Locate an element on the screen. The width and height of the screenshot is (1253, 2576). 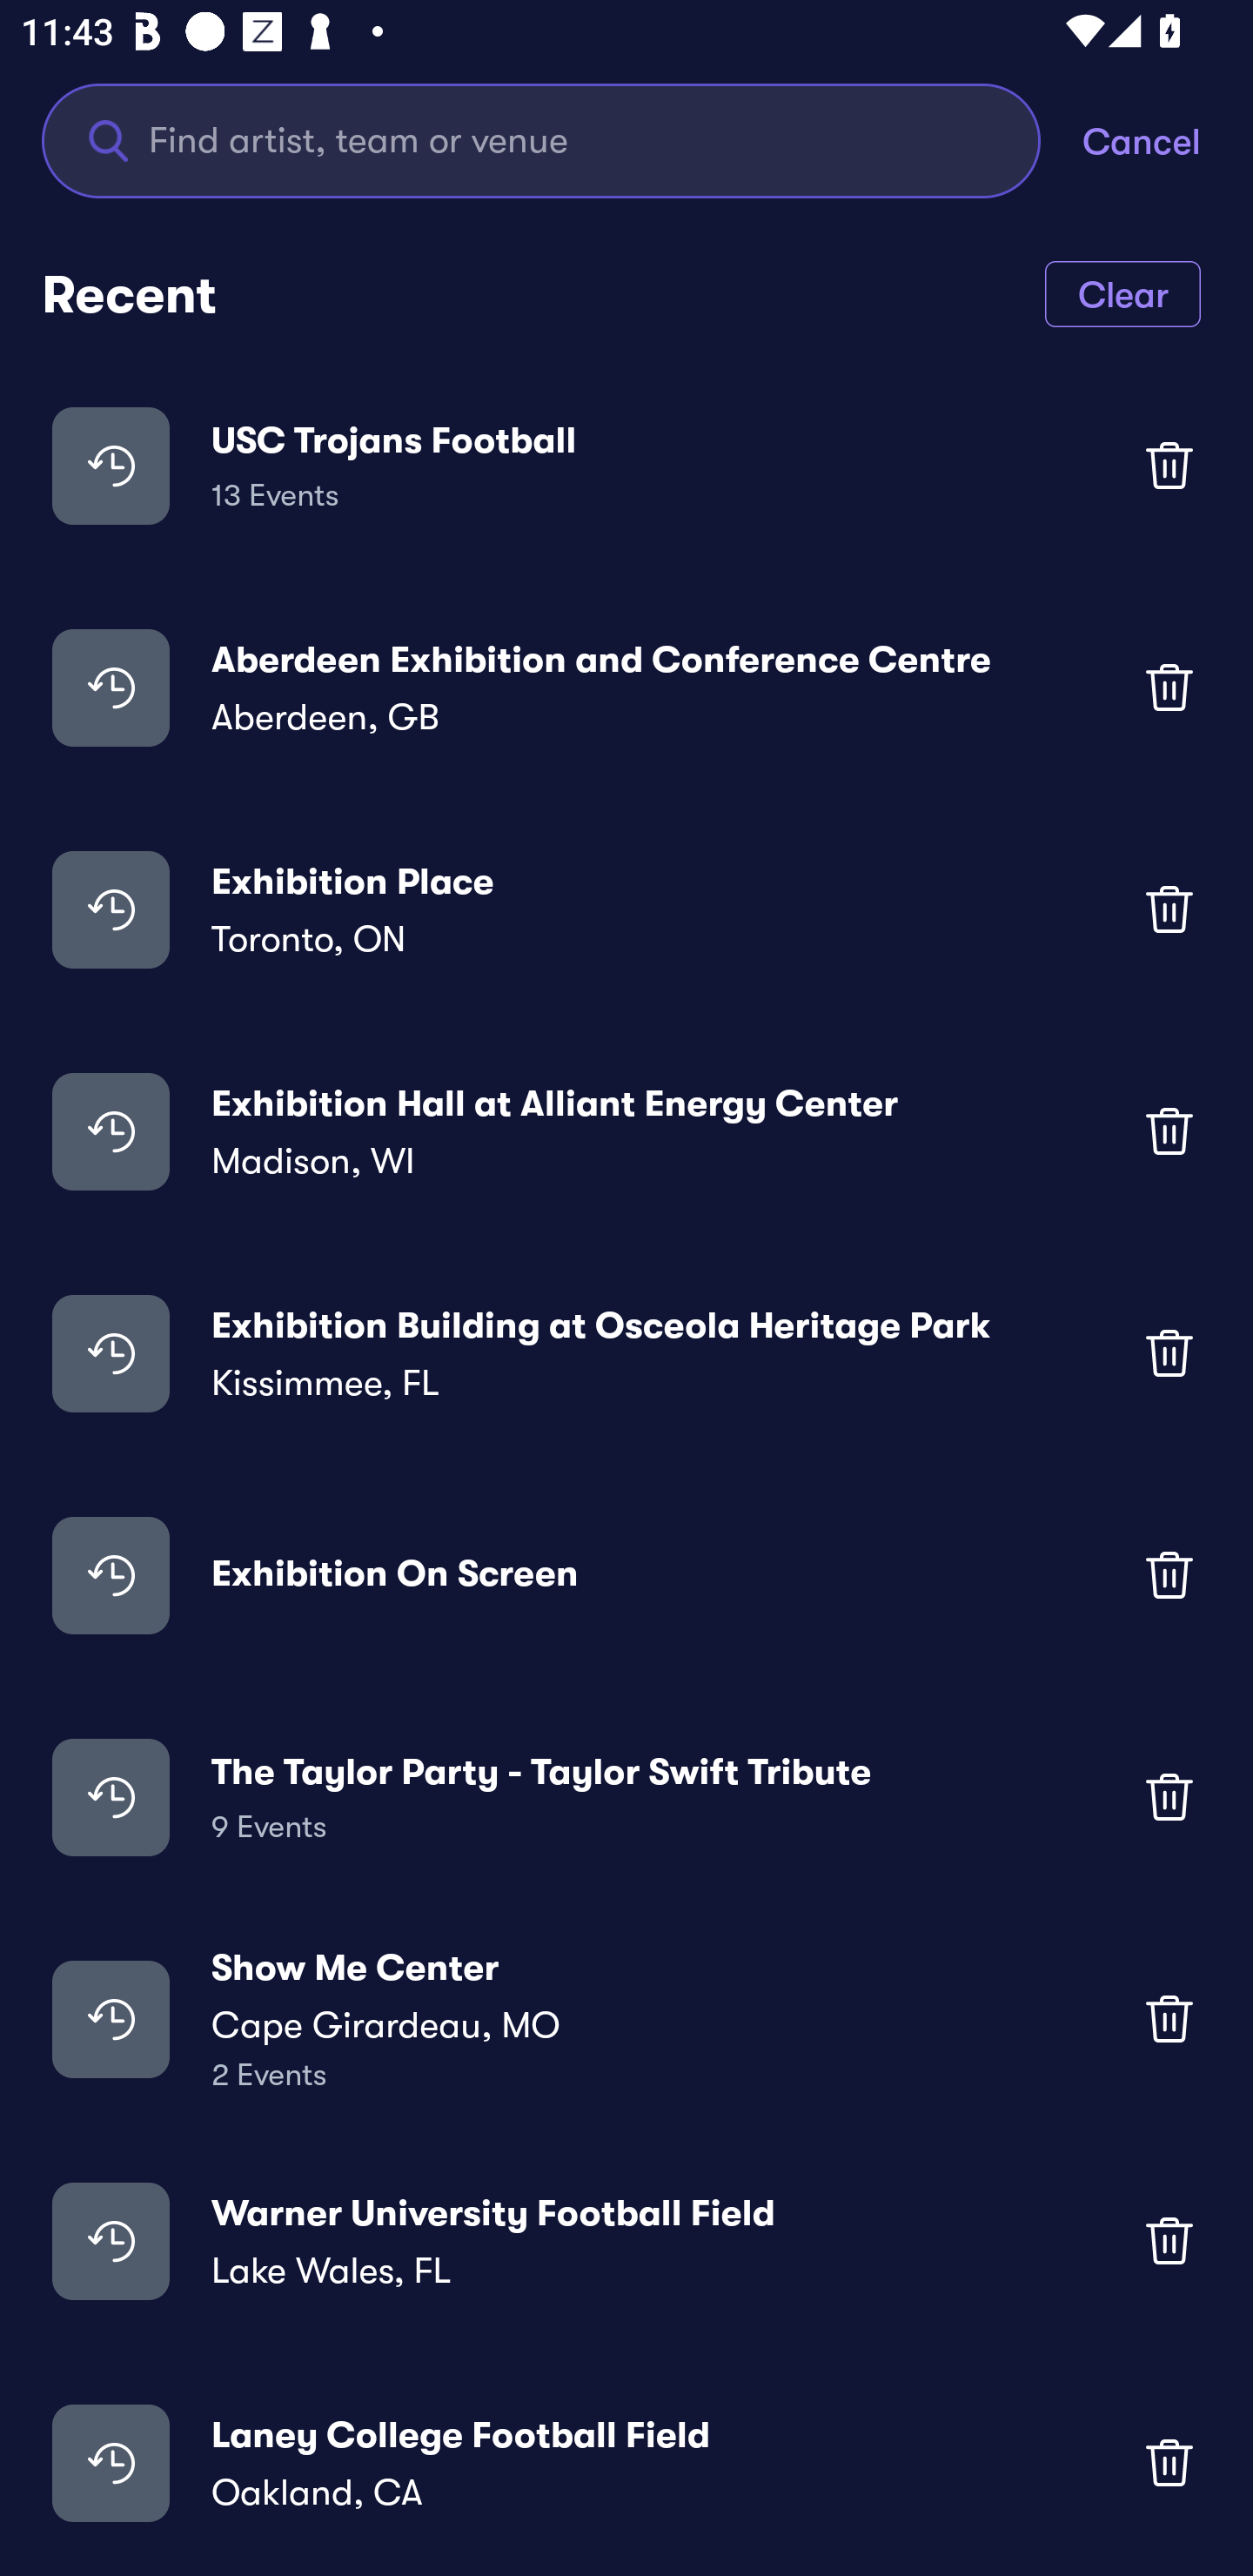
Laney College Football Field Oakland, CA is located at coordinates (626, 2462).